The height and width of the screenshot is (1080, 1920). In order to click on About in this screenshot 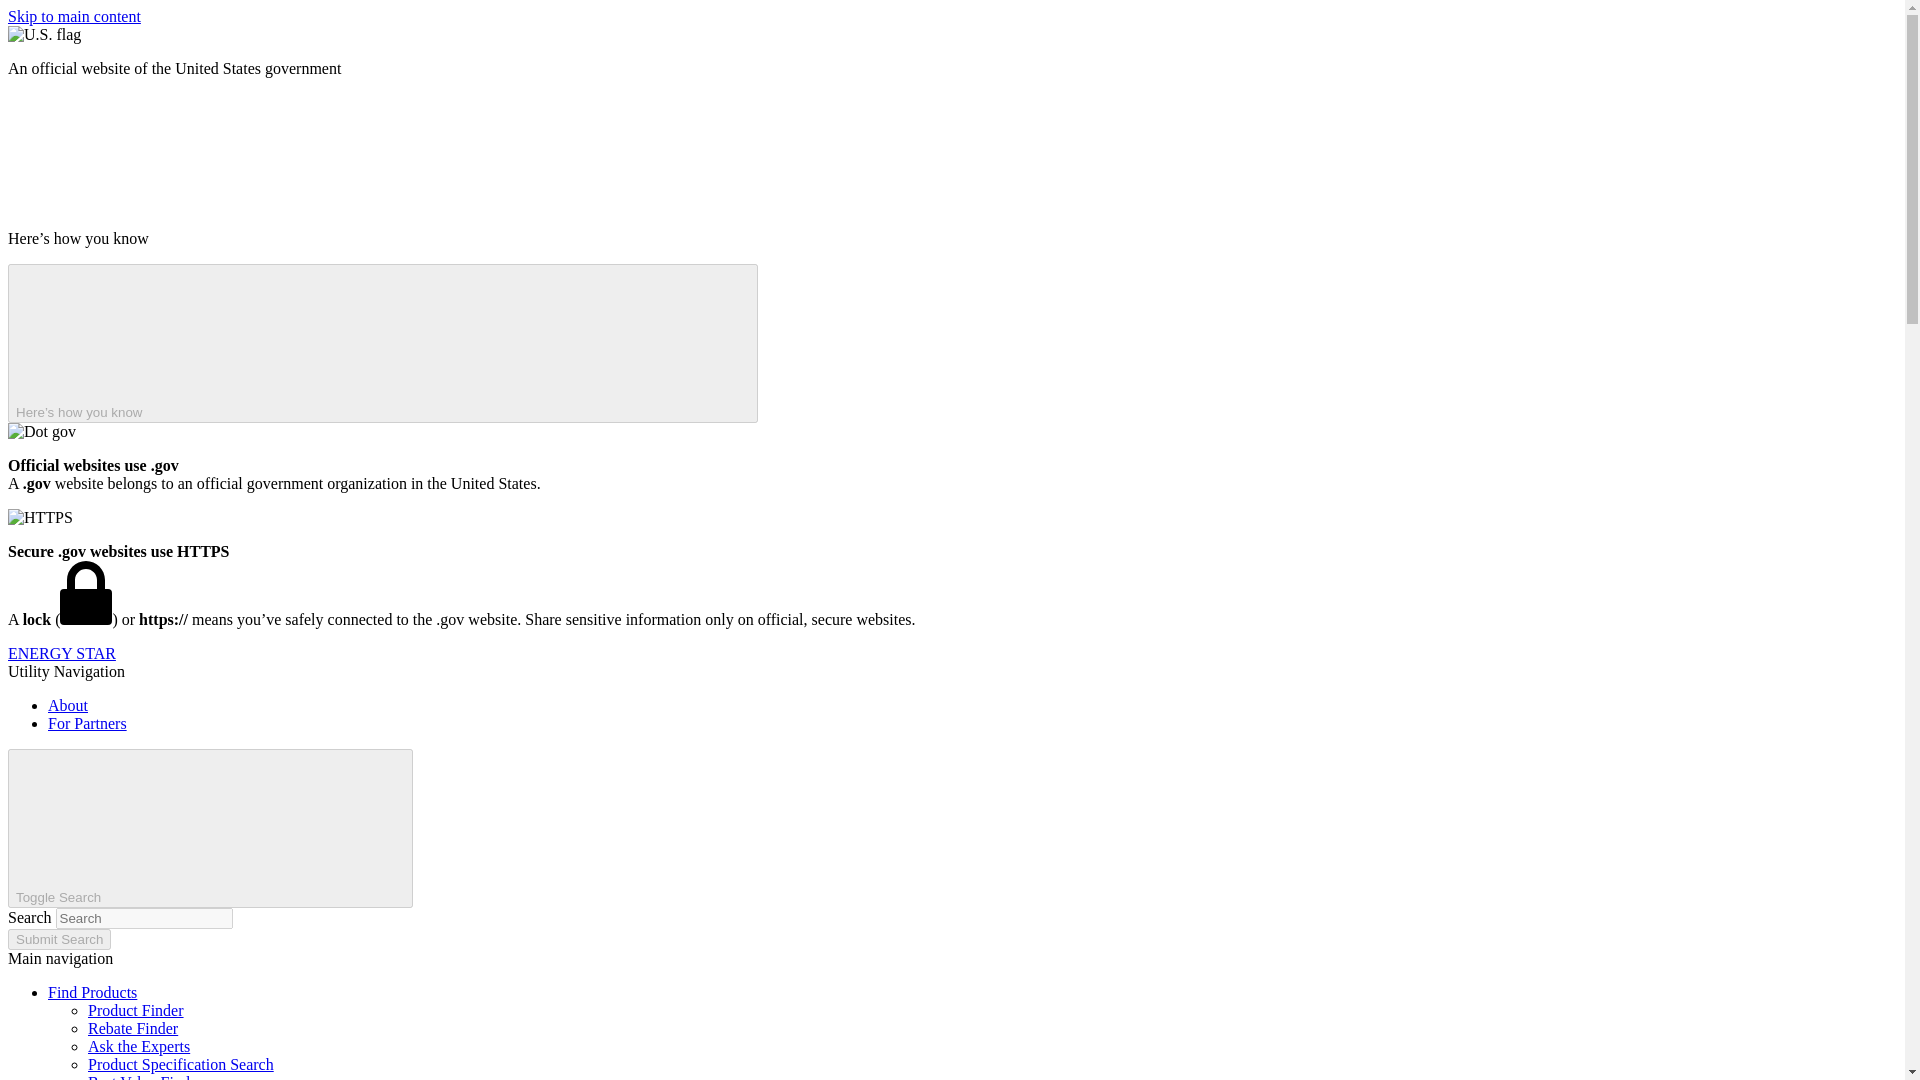, I will do `click(68, 704)`.